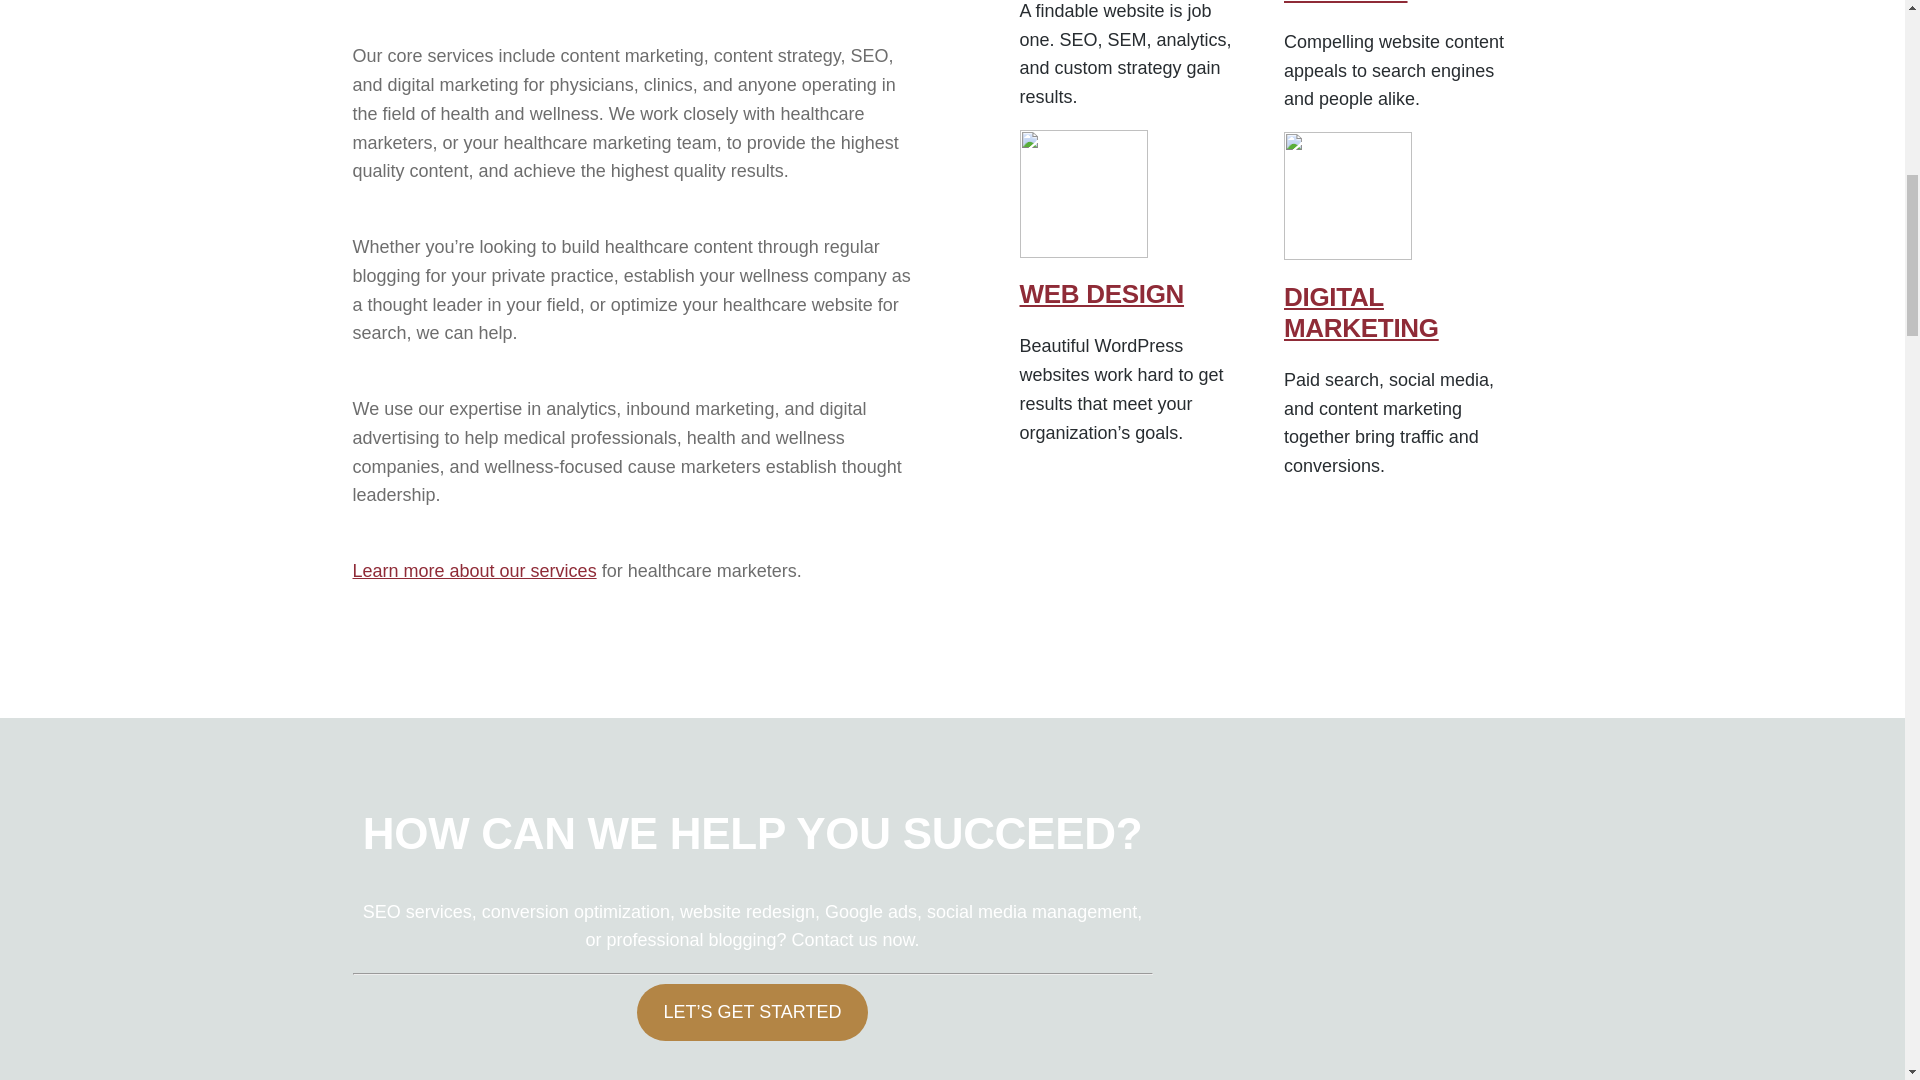 The image size is (1920, 1080). Describe the element at coordinates (473, 570) in the screenshot. I see `Learn more about our services` at that location.